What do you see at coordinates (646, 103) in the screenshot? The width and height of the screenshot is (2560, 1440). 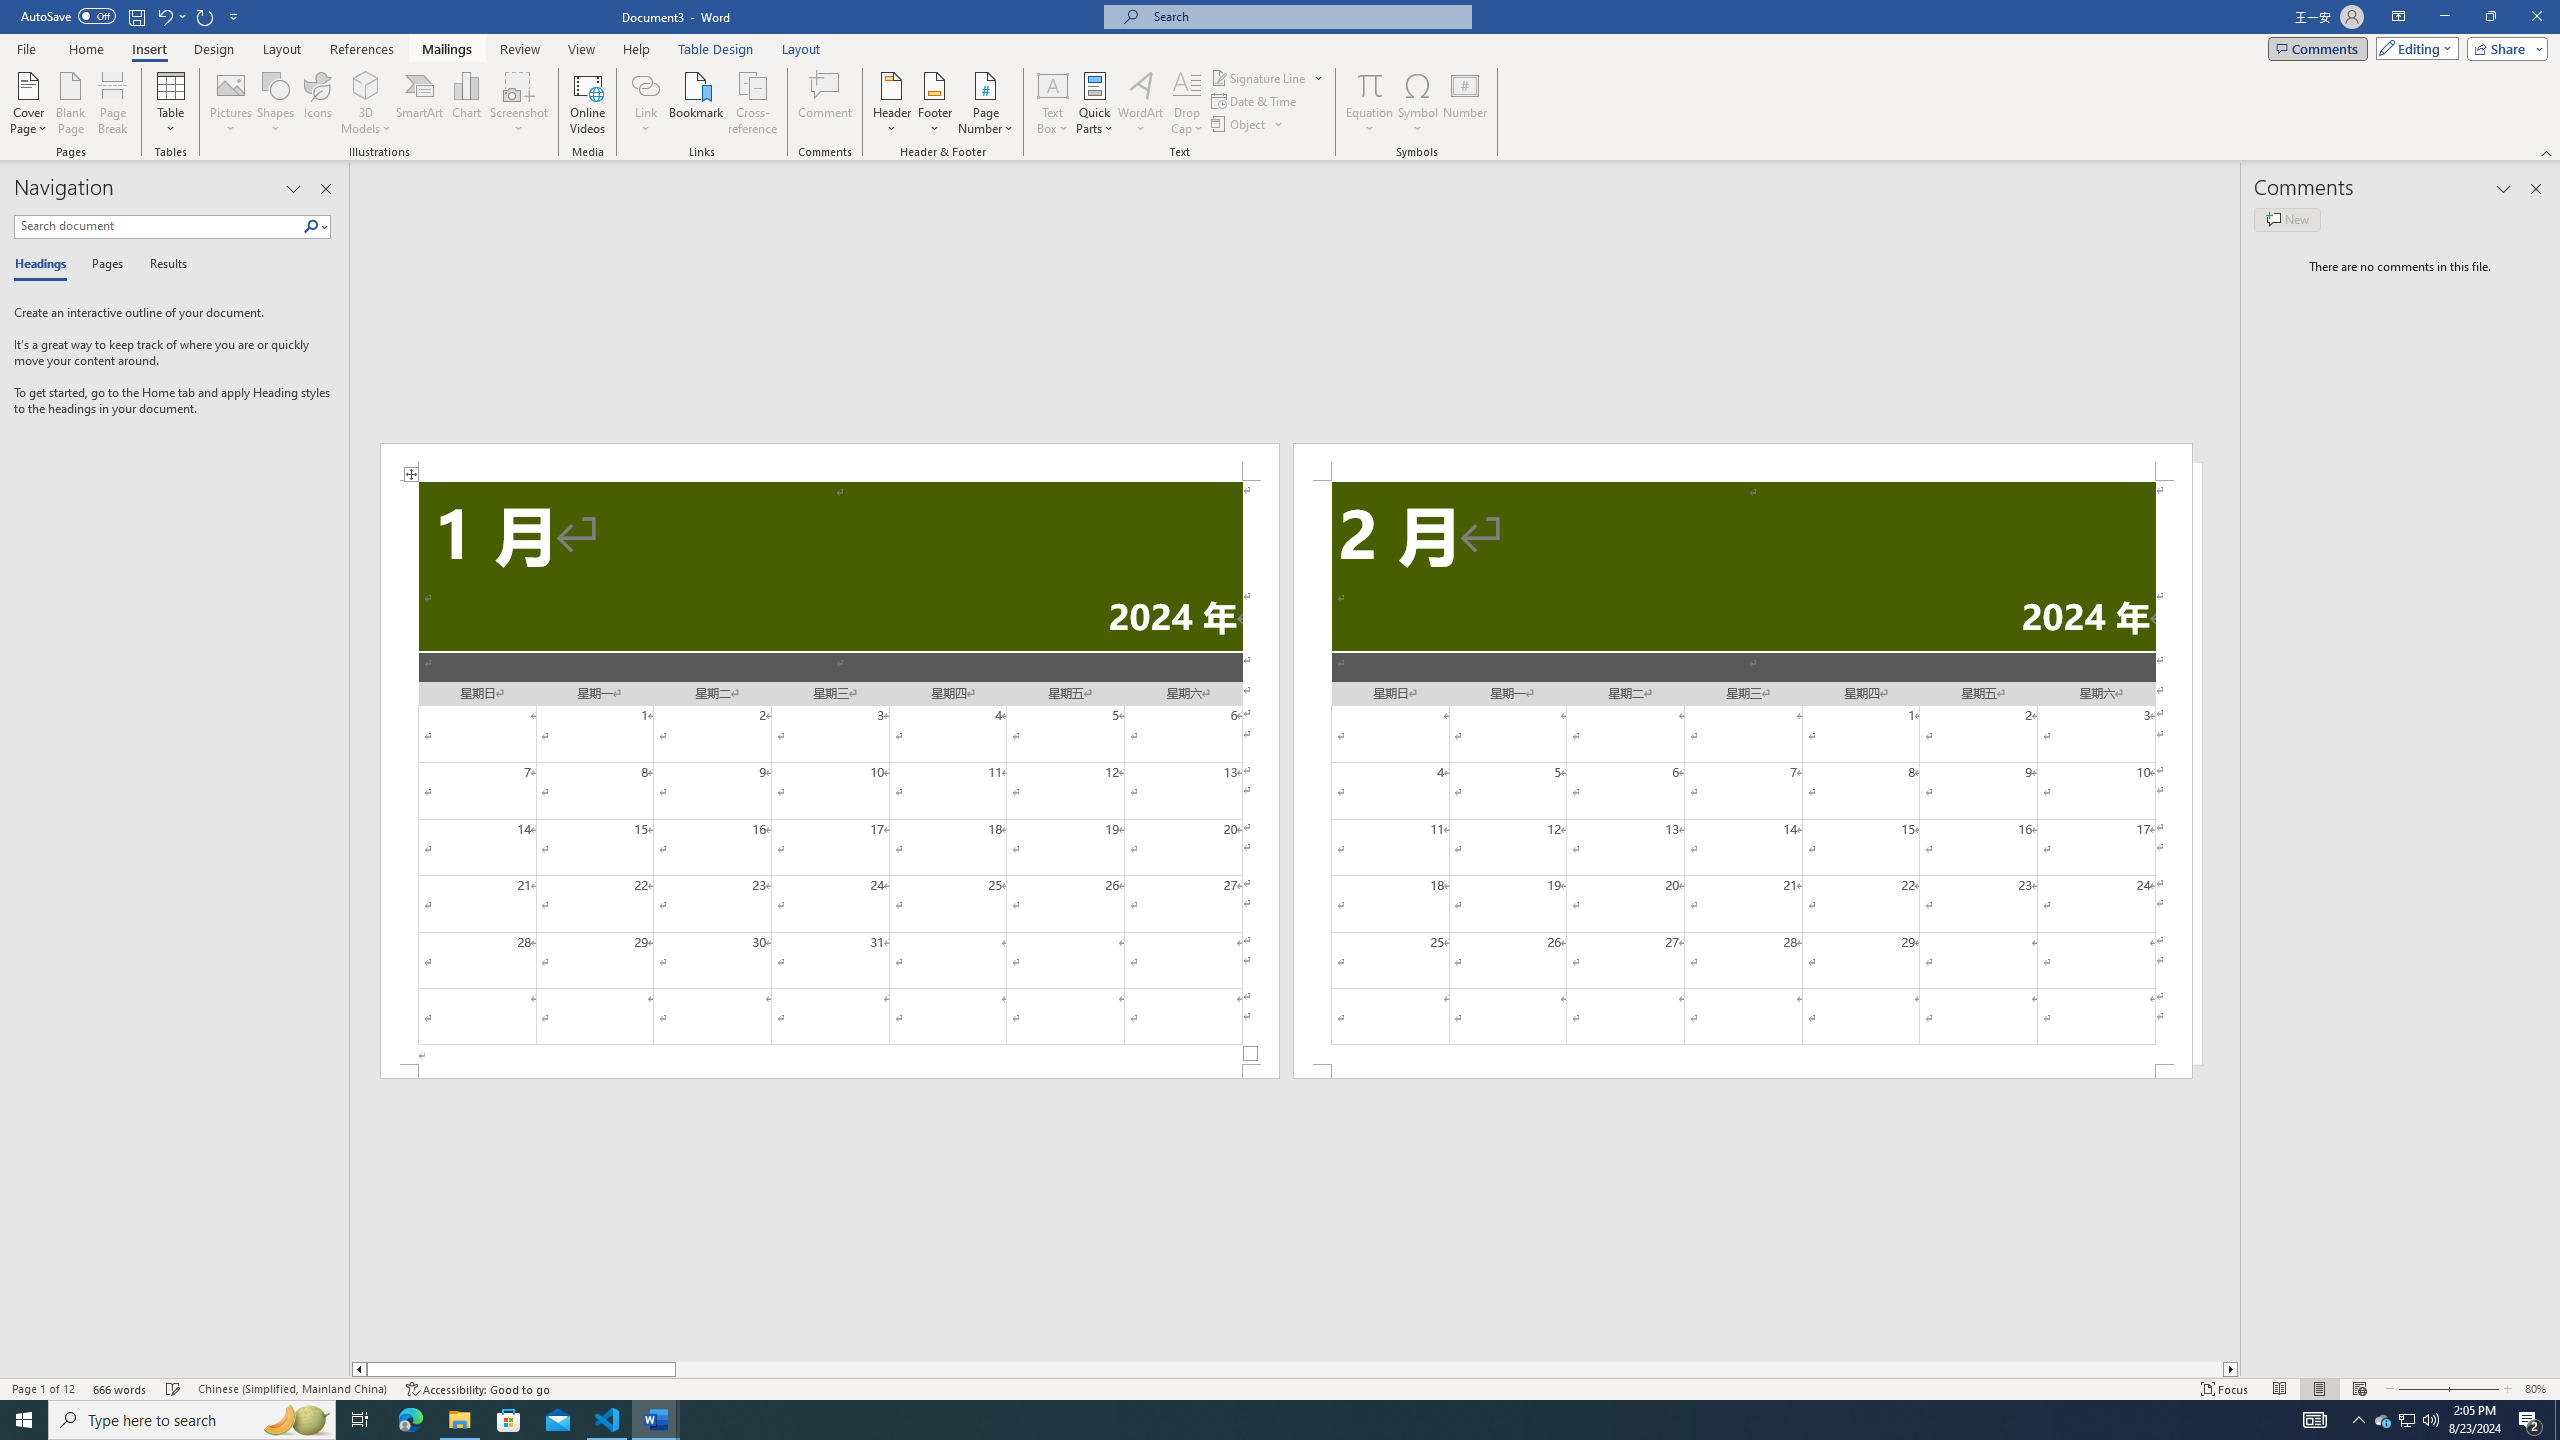 I see `Link` at bounding box center [646, 103].